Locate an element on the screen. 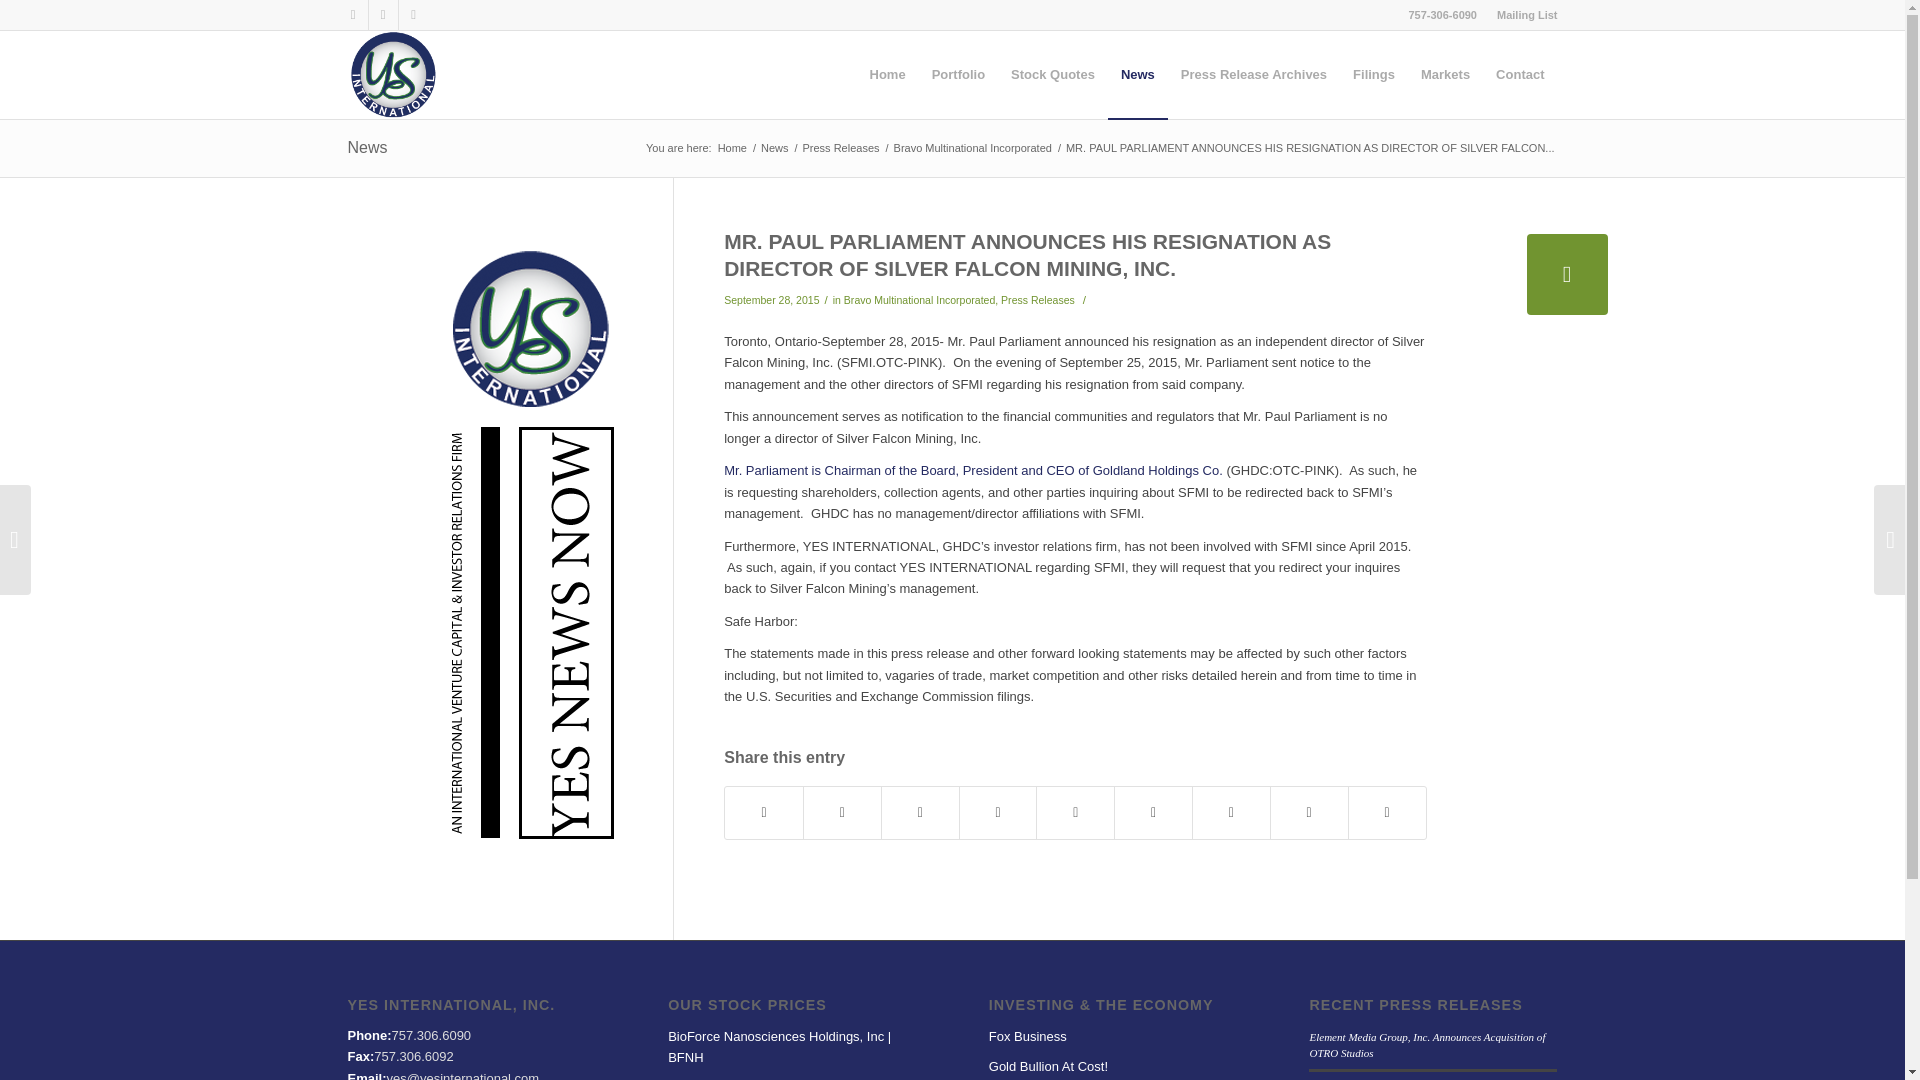 The width and height of the screenshot is (1920, 1080). Yes International, Inc. is located at coordinates (732, 148).